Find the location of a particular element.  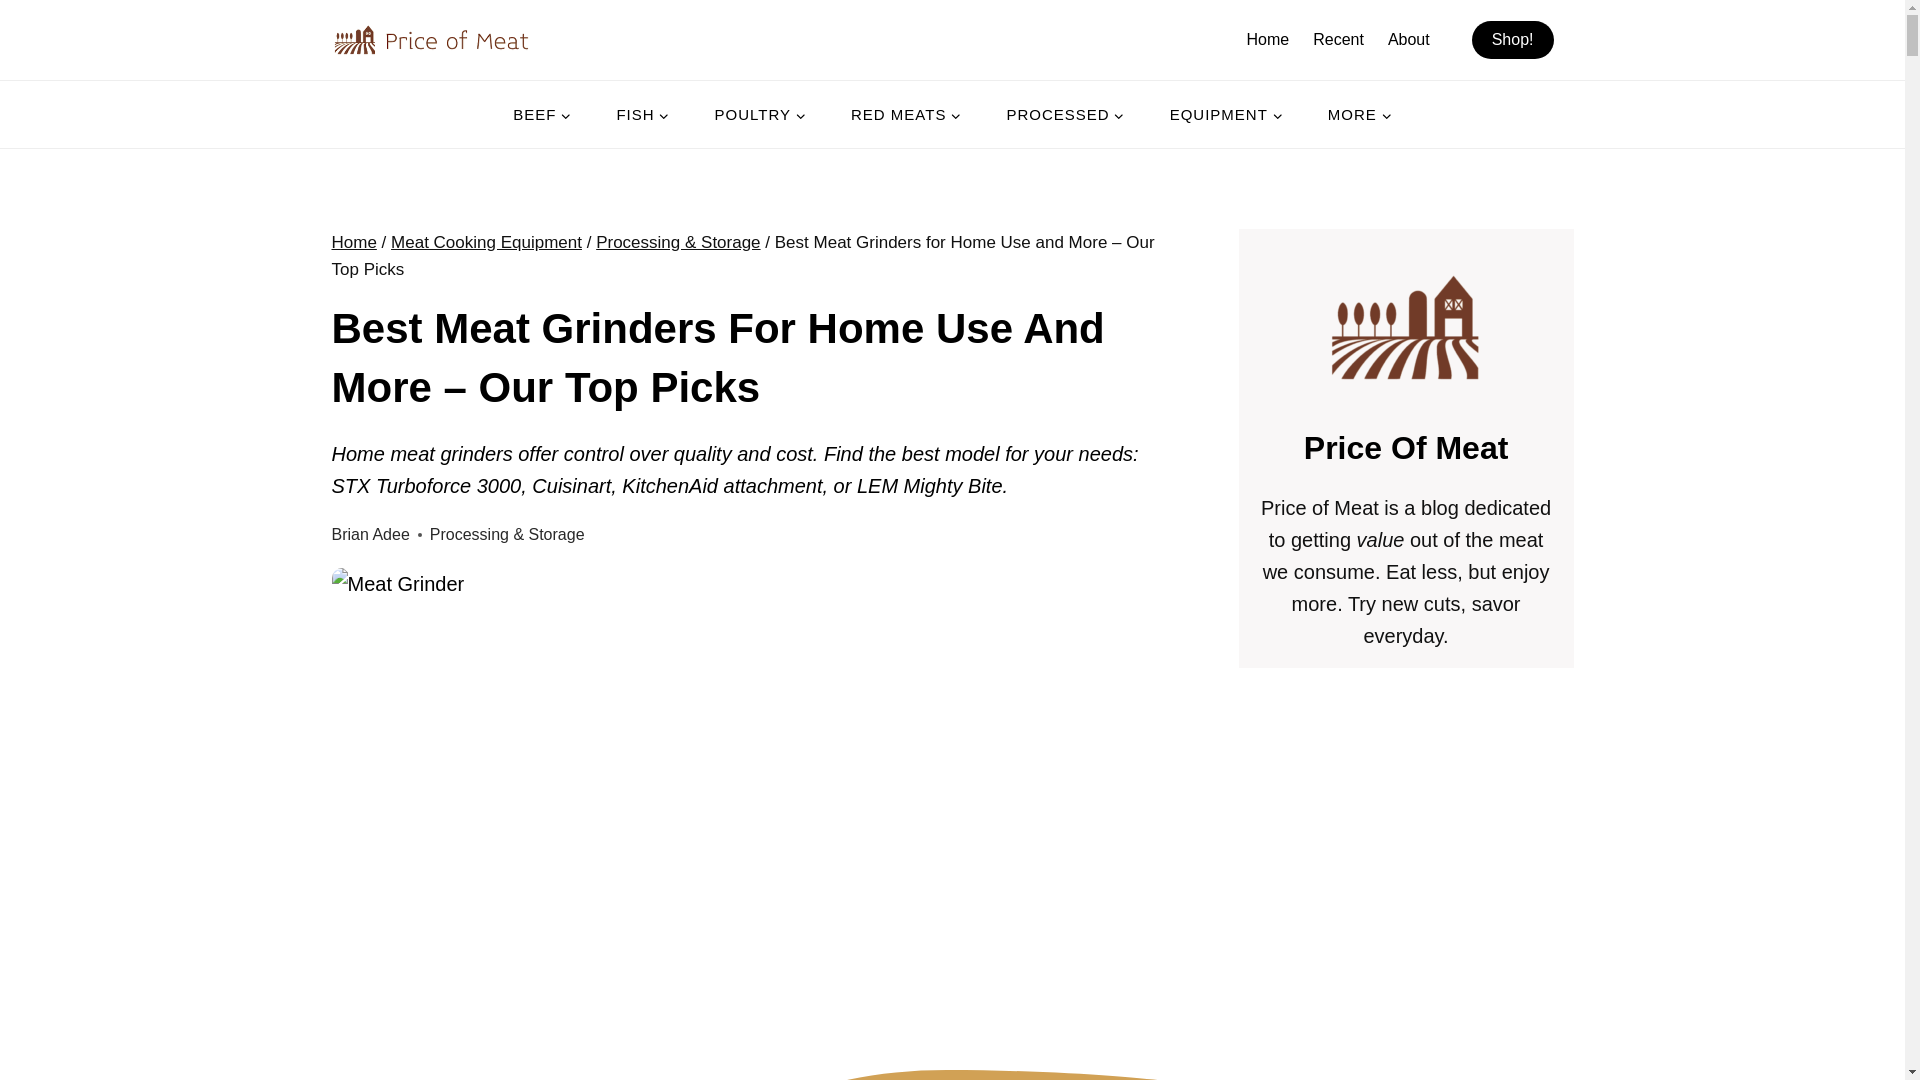

BEEF is located at coordinates (542, 114).